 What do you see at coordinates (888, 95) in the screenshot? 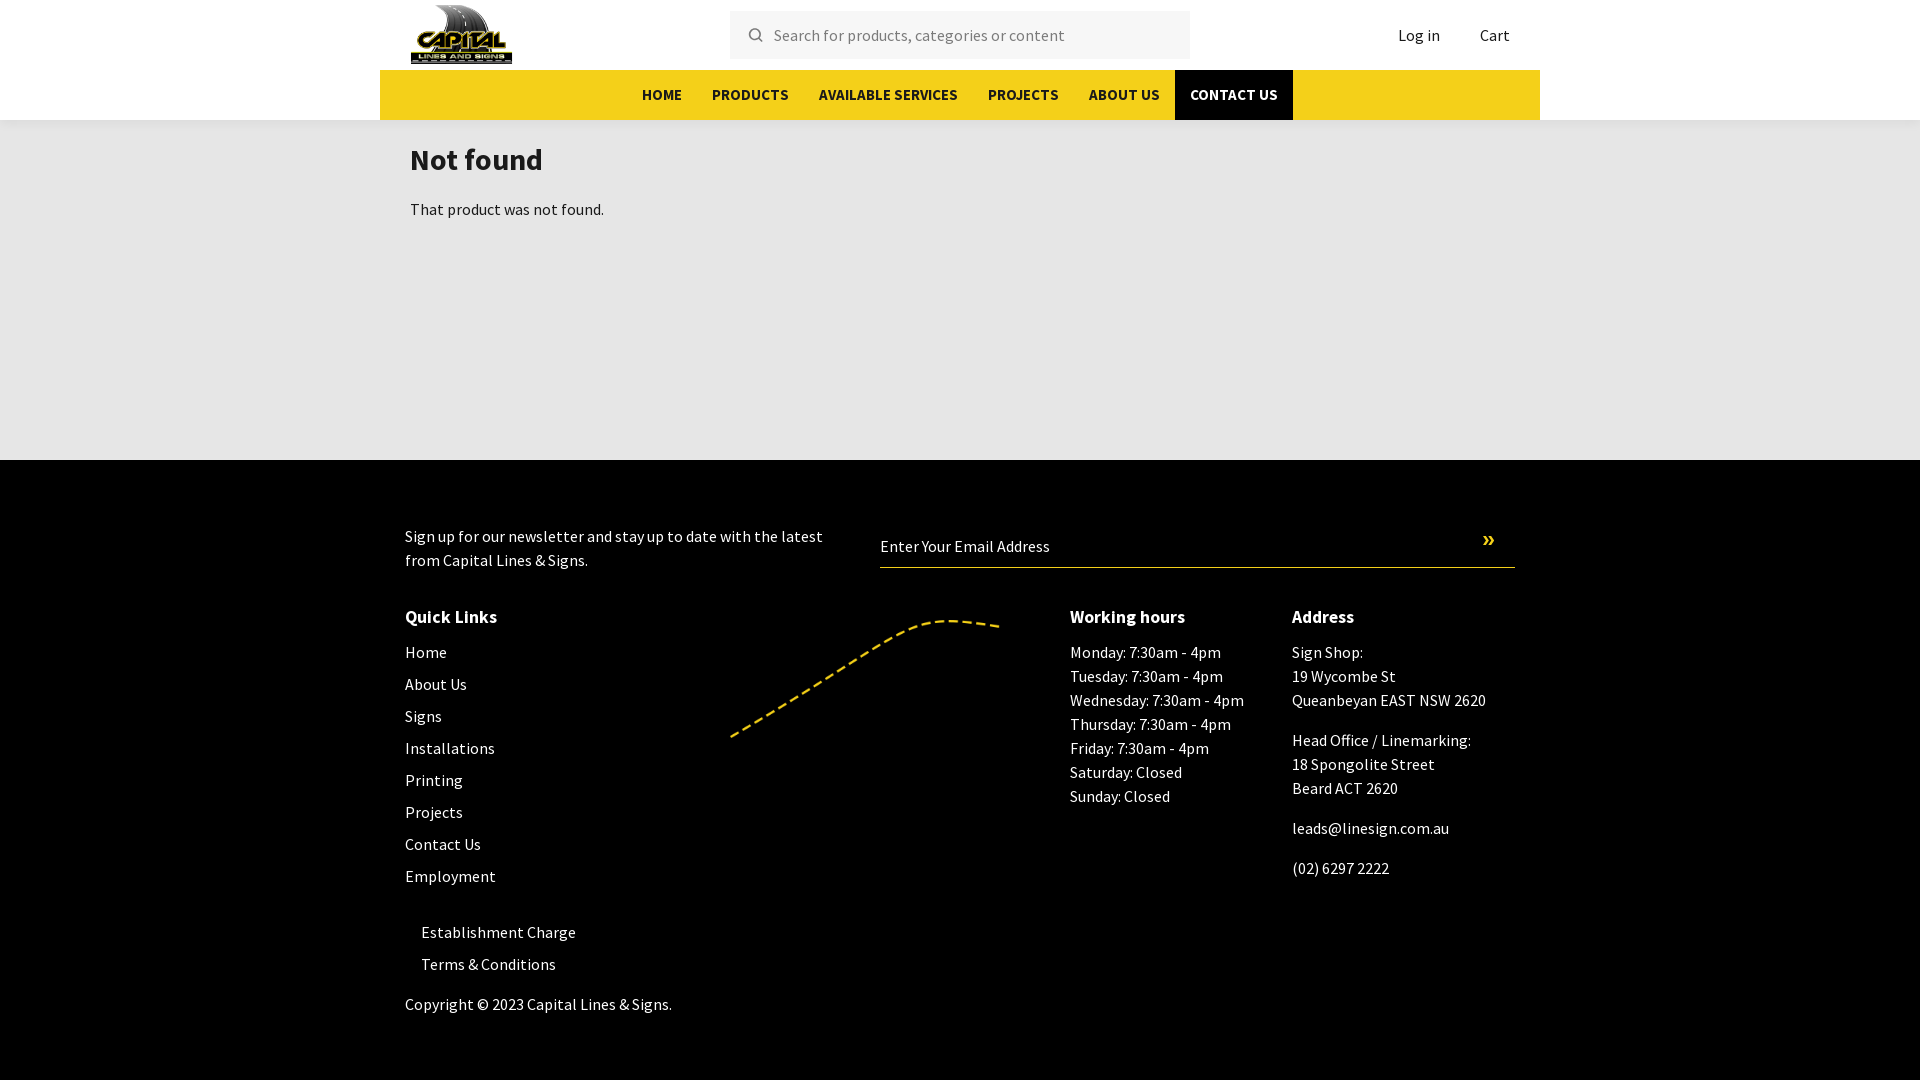
I see `AVAILABLE SERVICES` at bounding box center [888, 95].